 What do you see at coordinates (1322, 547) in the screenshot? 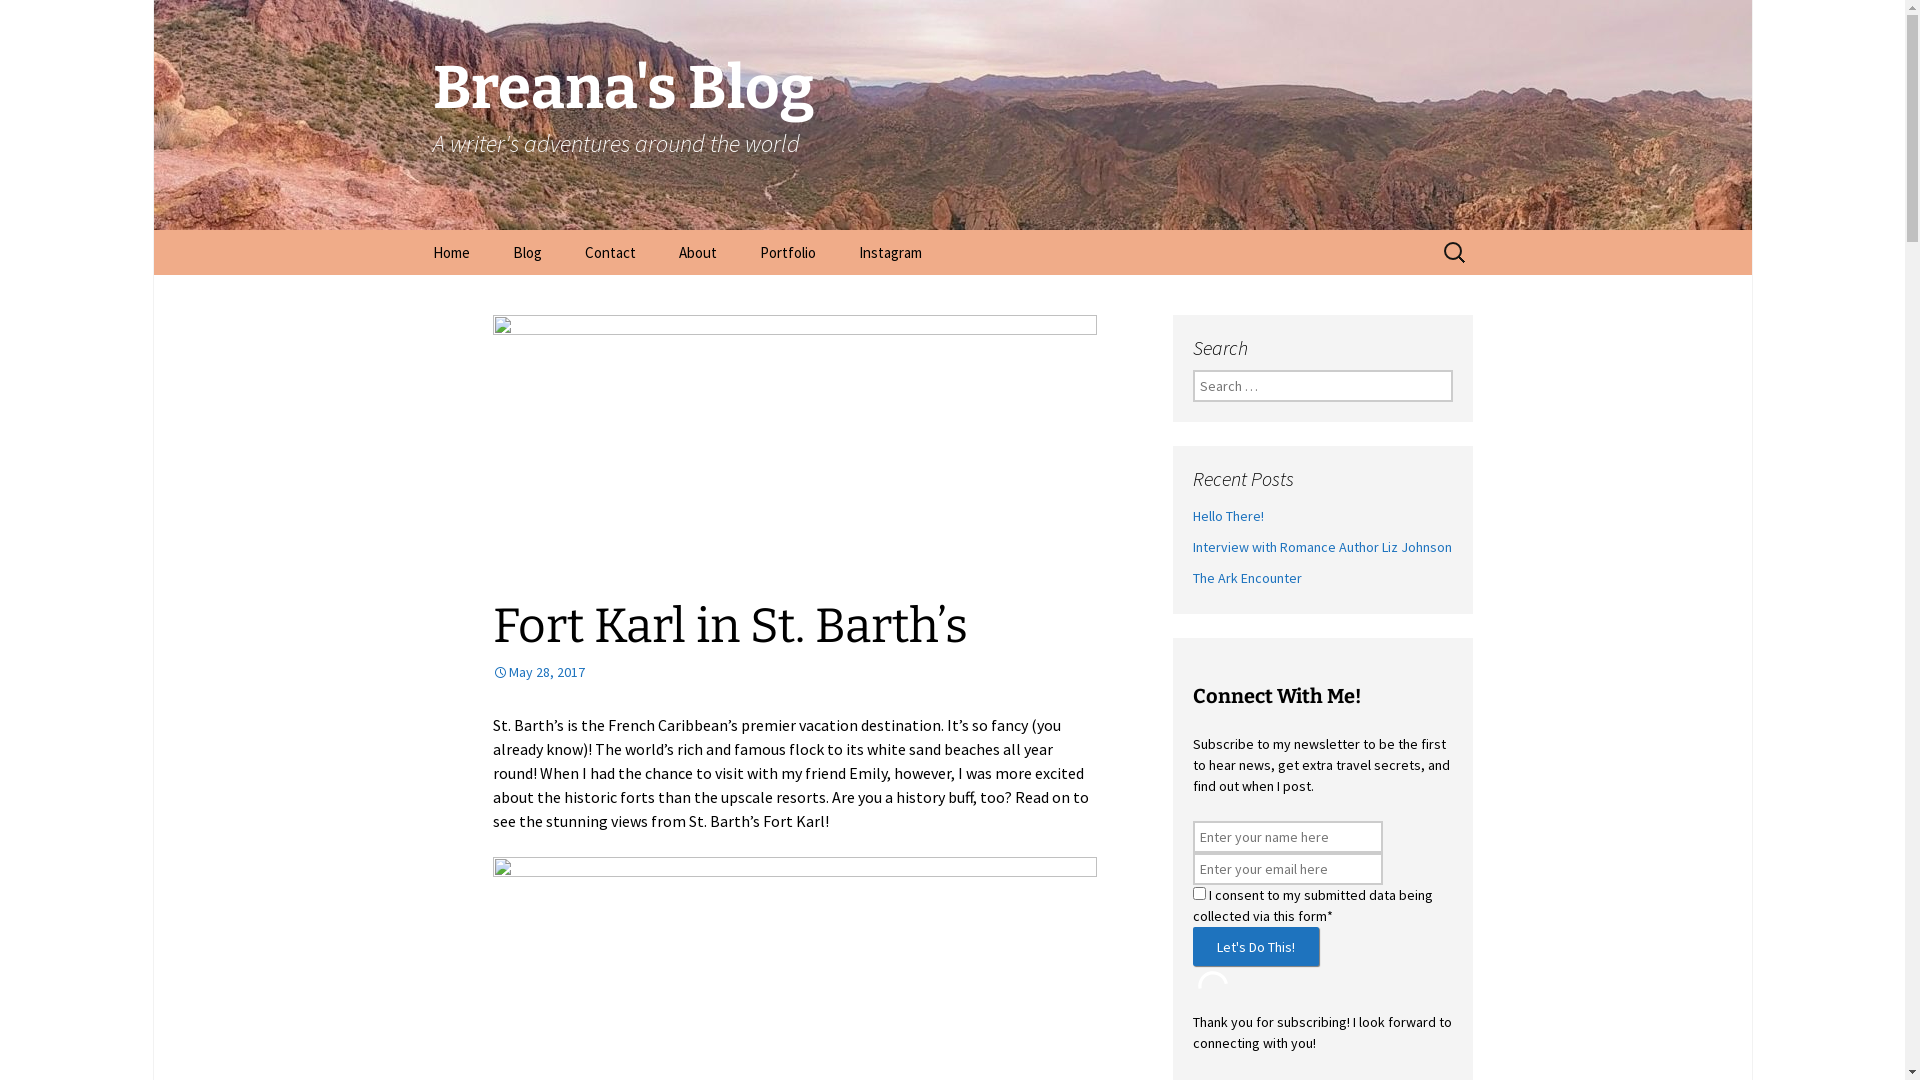
I see `Interview with Romance Author Liz Johnson` at bounding box center [1322, 547].